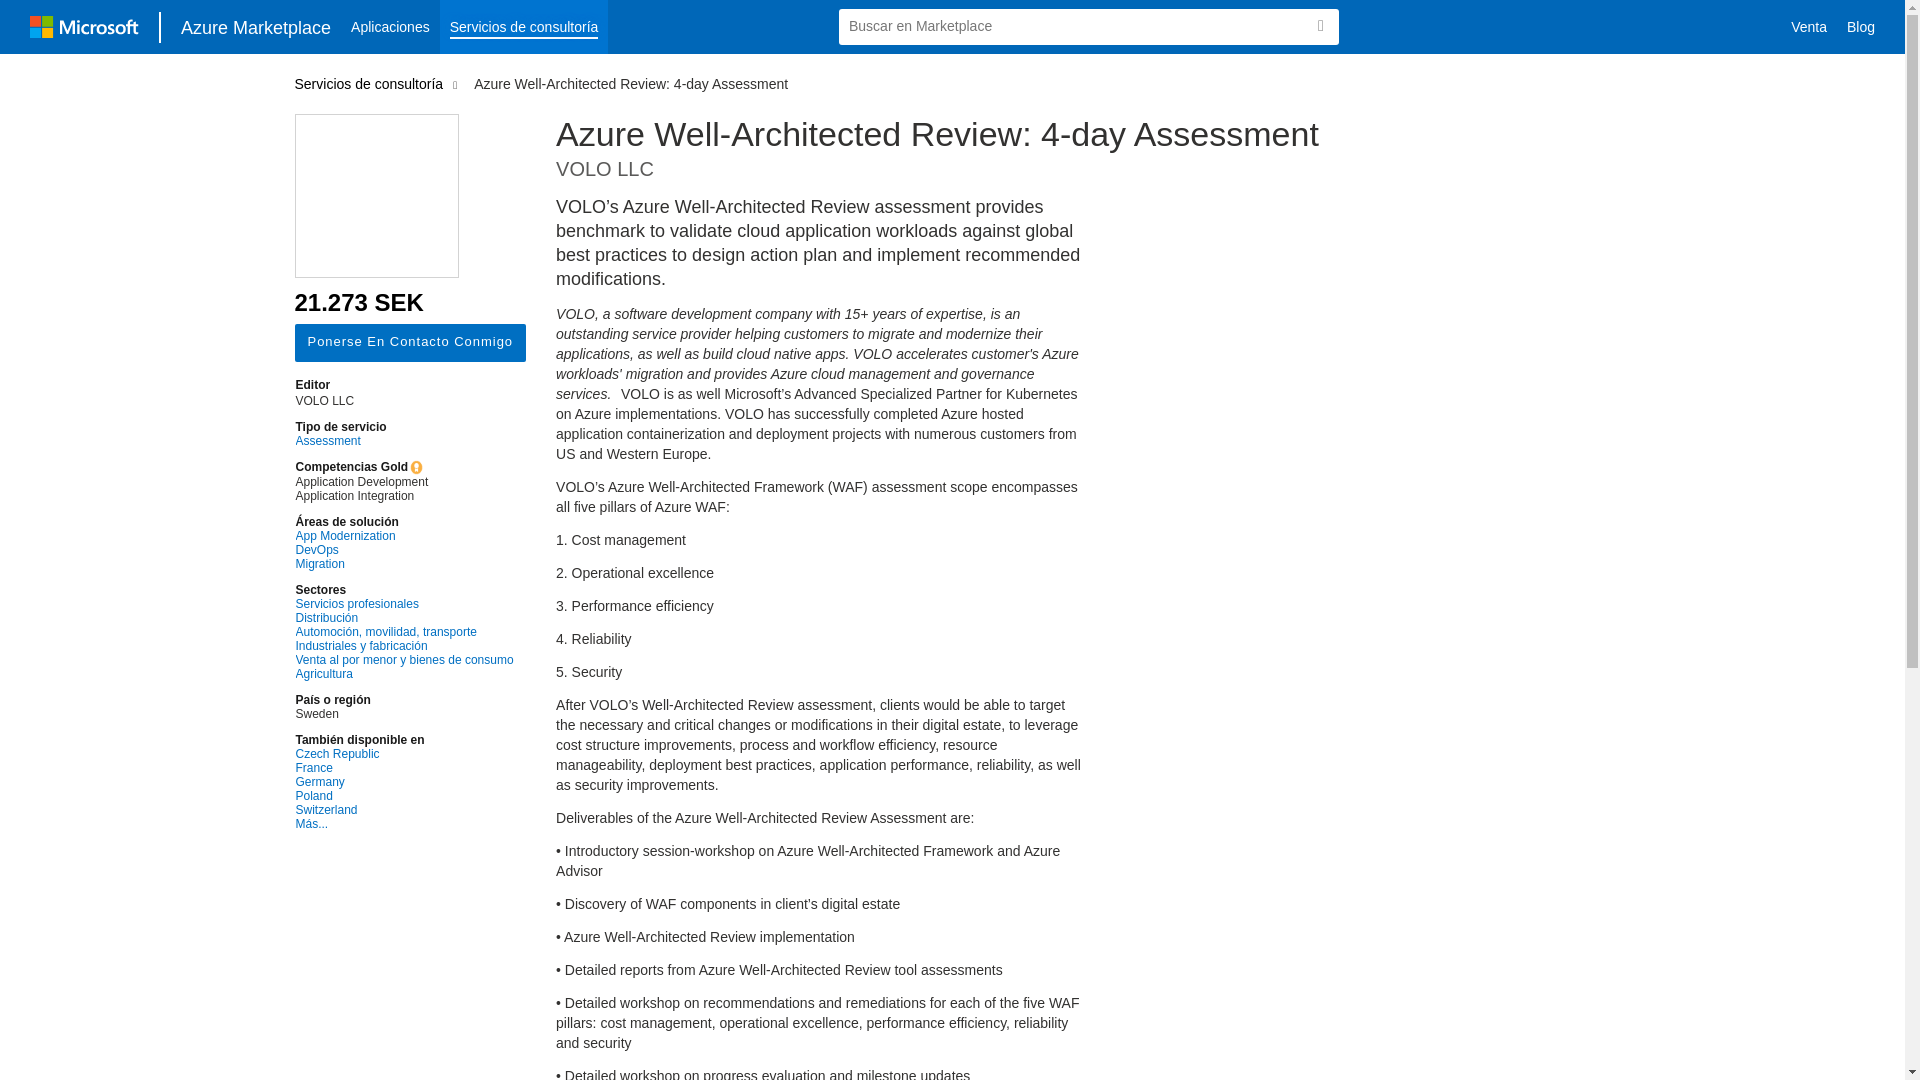 Image resolution: width=1920 pixels, height=1080 pixels. I want to click on Blog, so click(1861, 27).